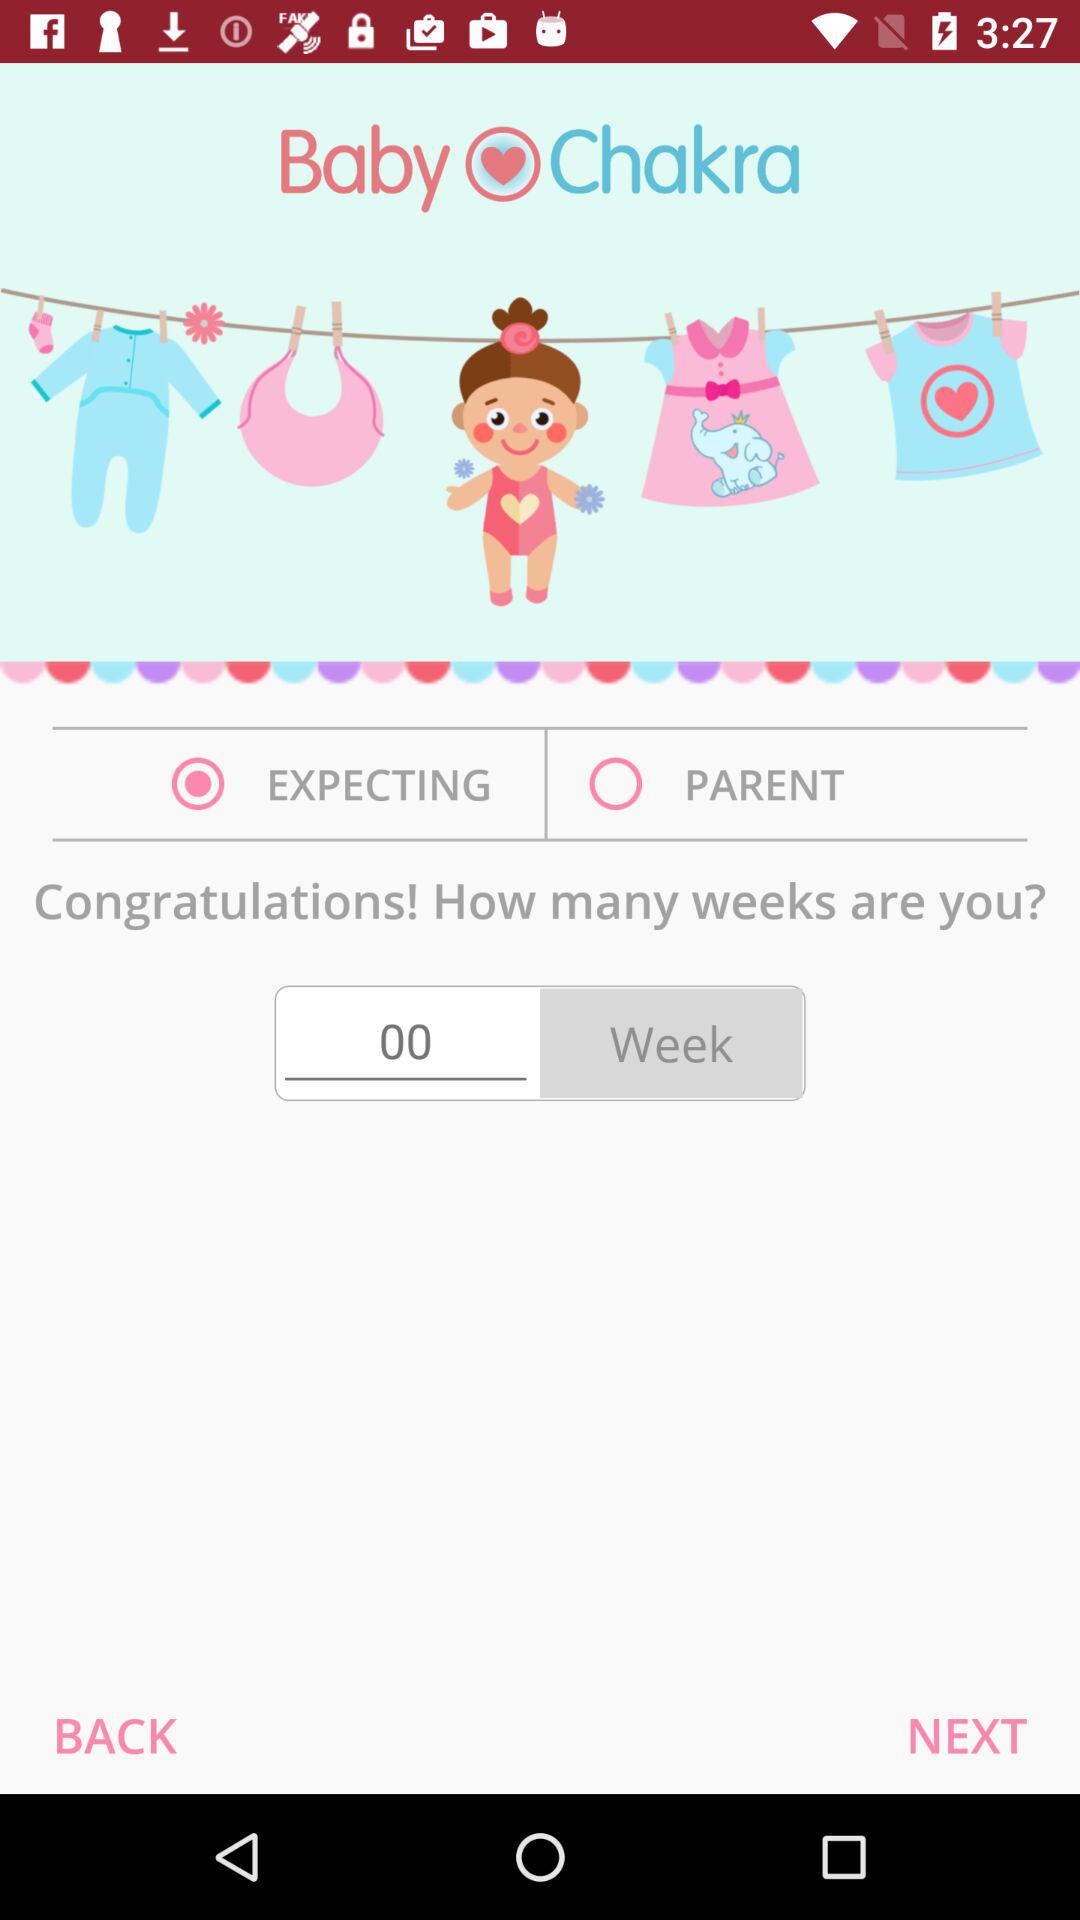 This screenshot has height=1920, width=1080. Describe the element at coordinates (405, 1043) in the screenshot. I see `choose item to the left of week icon` at that location.